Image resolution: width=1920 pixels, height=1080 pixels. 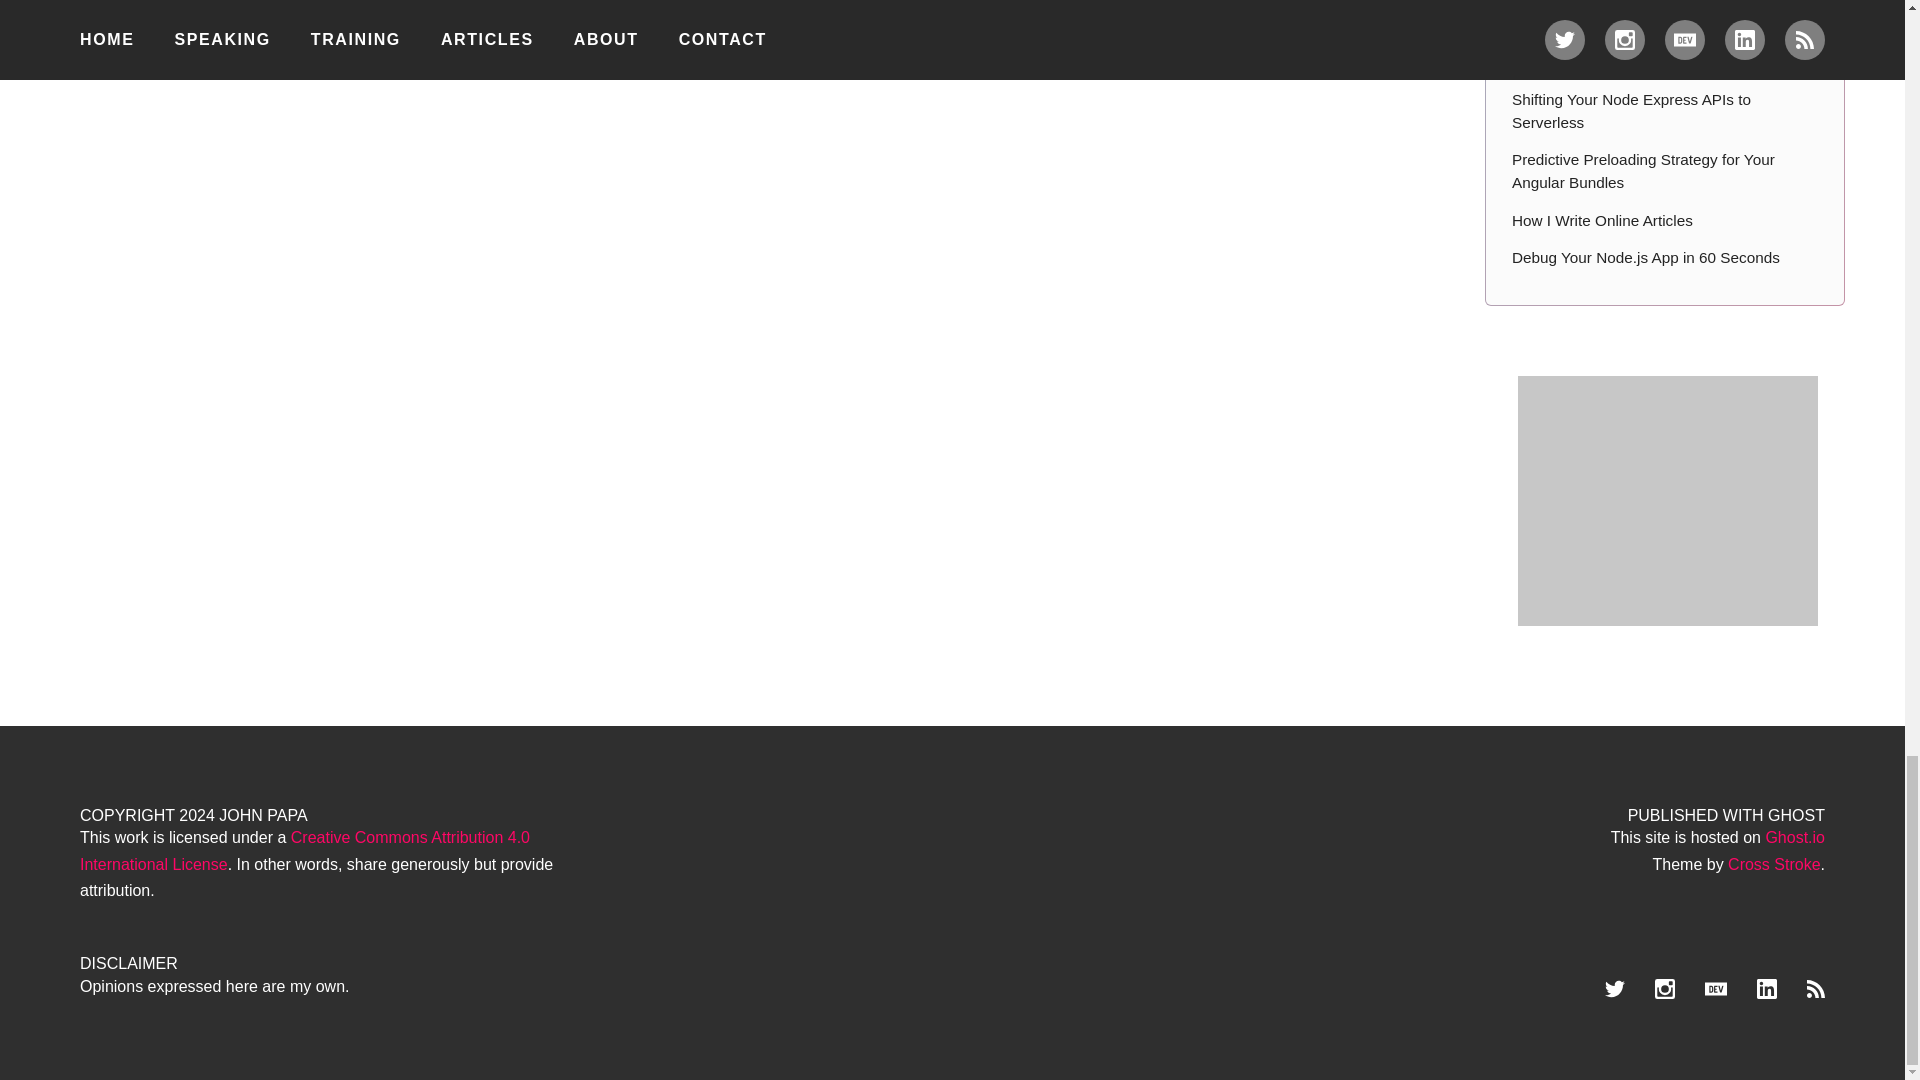 I want to click on Debug Angular 9: Interacting with Components, so click(x=1665, y=8).